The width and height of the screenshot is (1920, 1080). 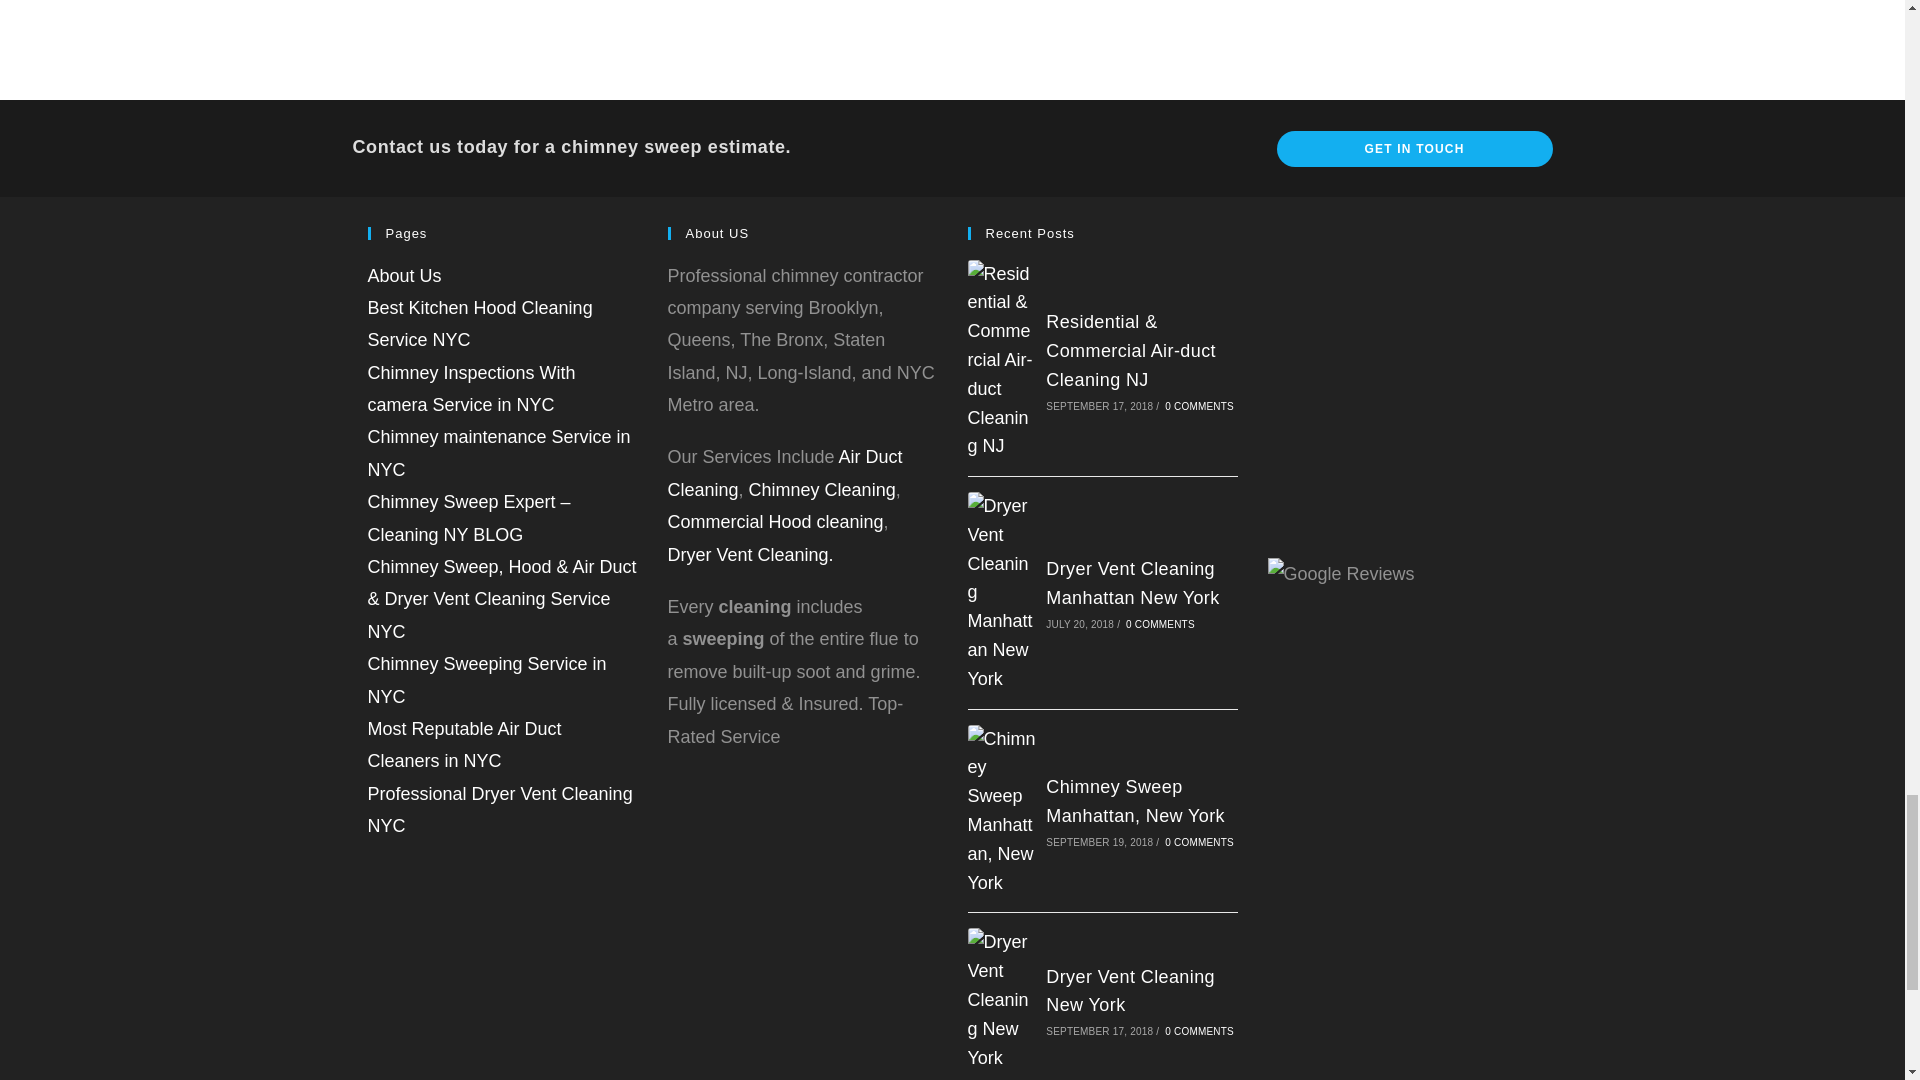 What do you see at coordinates (480, 324) in the screenshot?
I see `Best Kitchen Hood Cleaning Service NYC` at bounding box center [480, 324].